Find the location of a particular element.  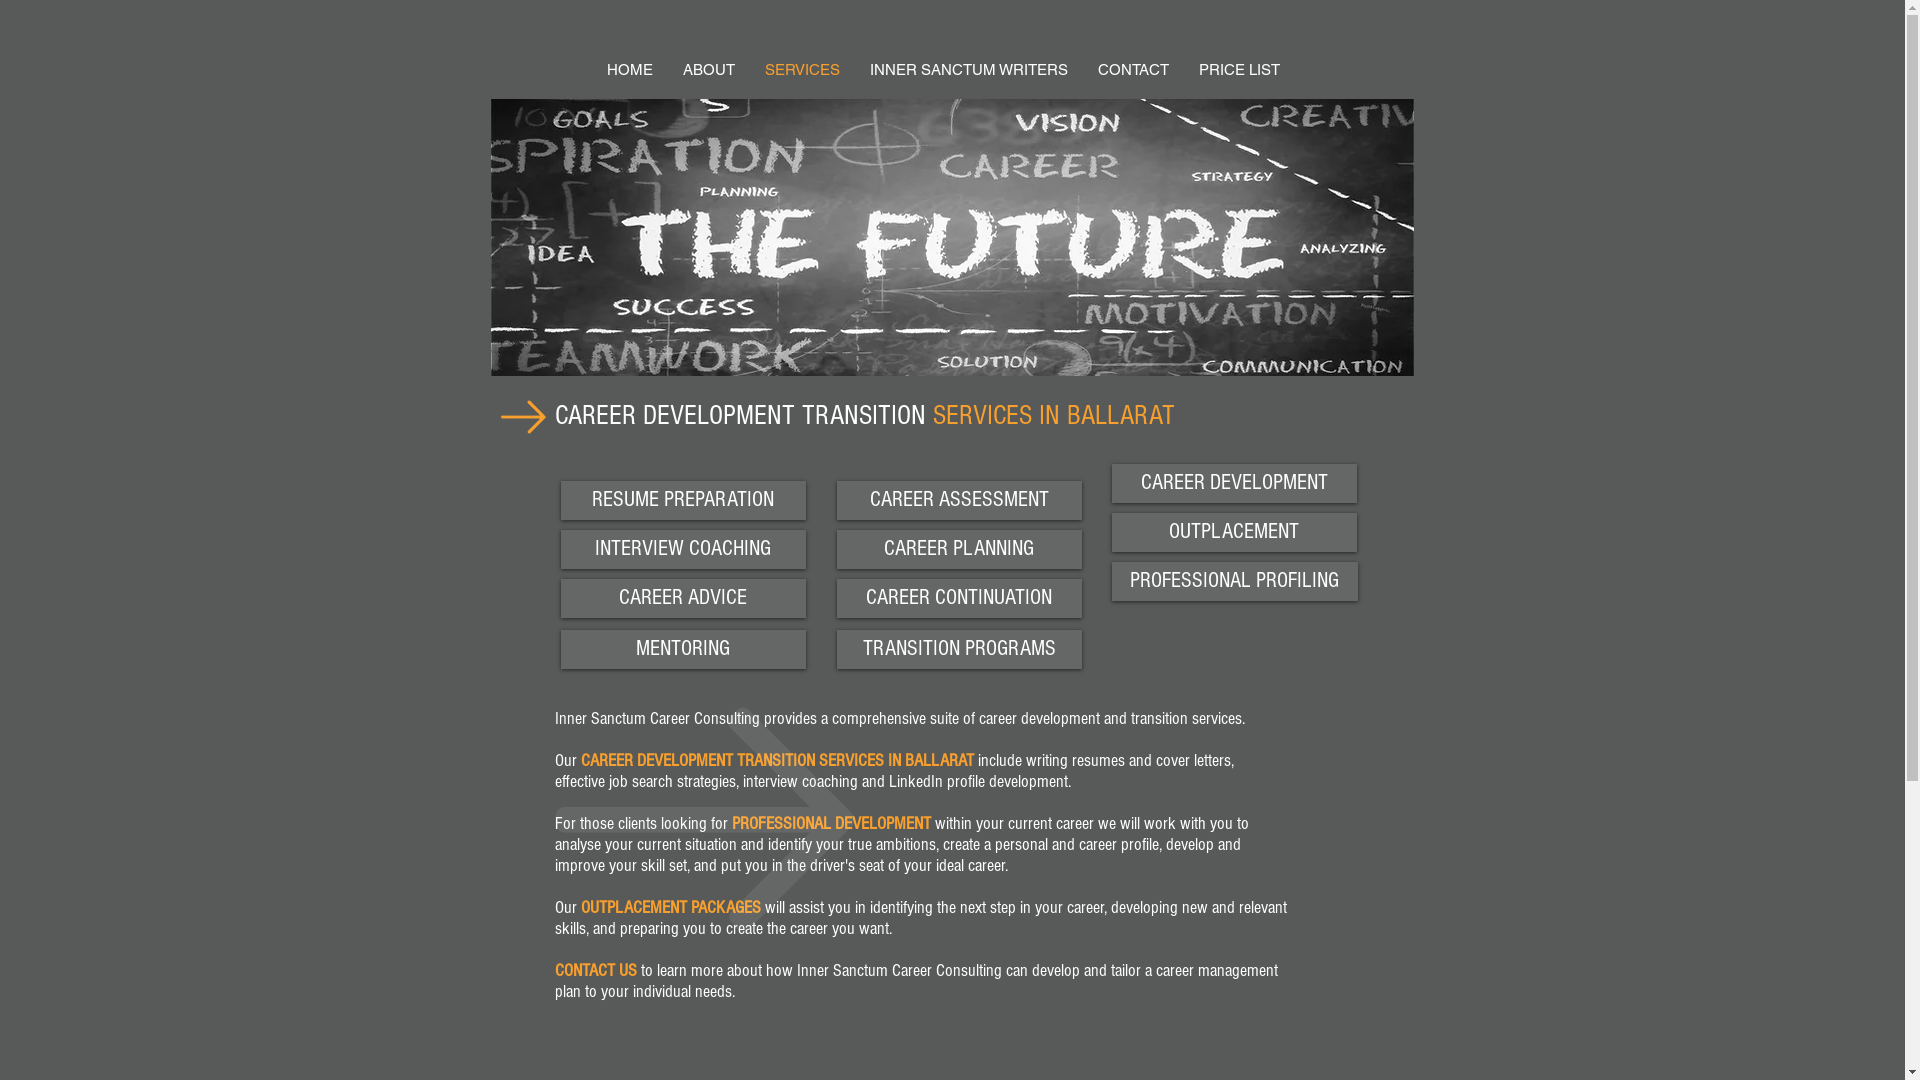

HOME is located at coordinates (630, 70).